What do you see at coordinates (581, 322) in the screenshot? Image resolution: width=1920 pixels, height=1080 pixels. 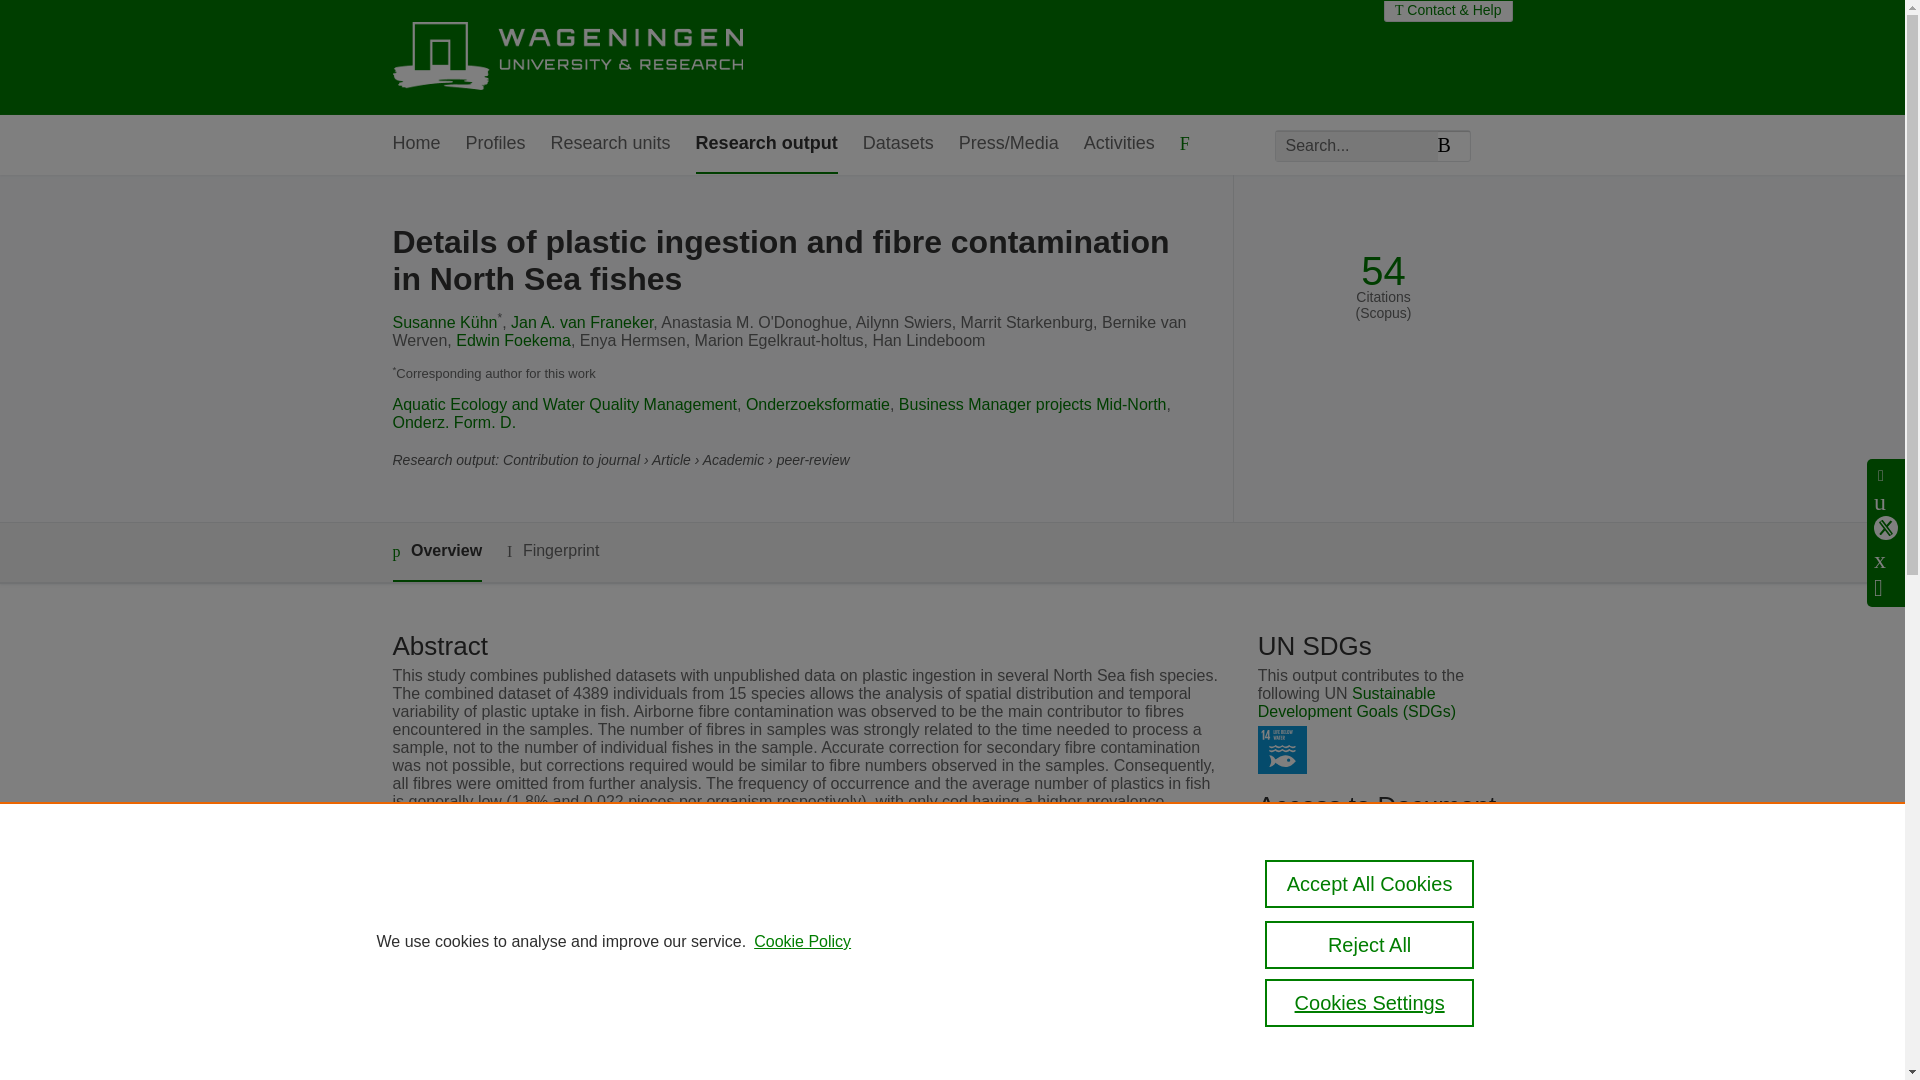 I see `Jan A. van Franeker` at bounding box center [581, 322].